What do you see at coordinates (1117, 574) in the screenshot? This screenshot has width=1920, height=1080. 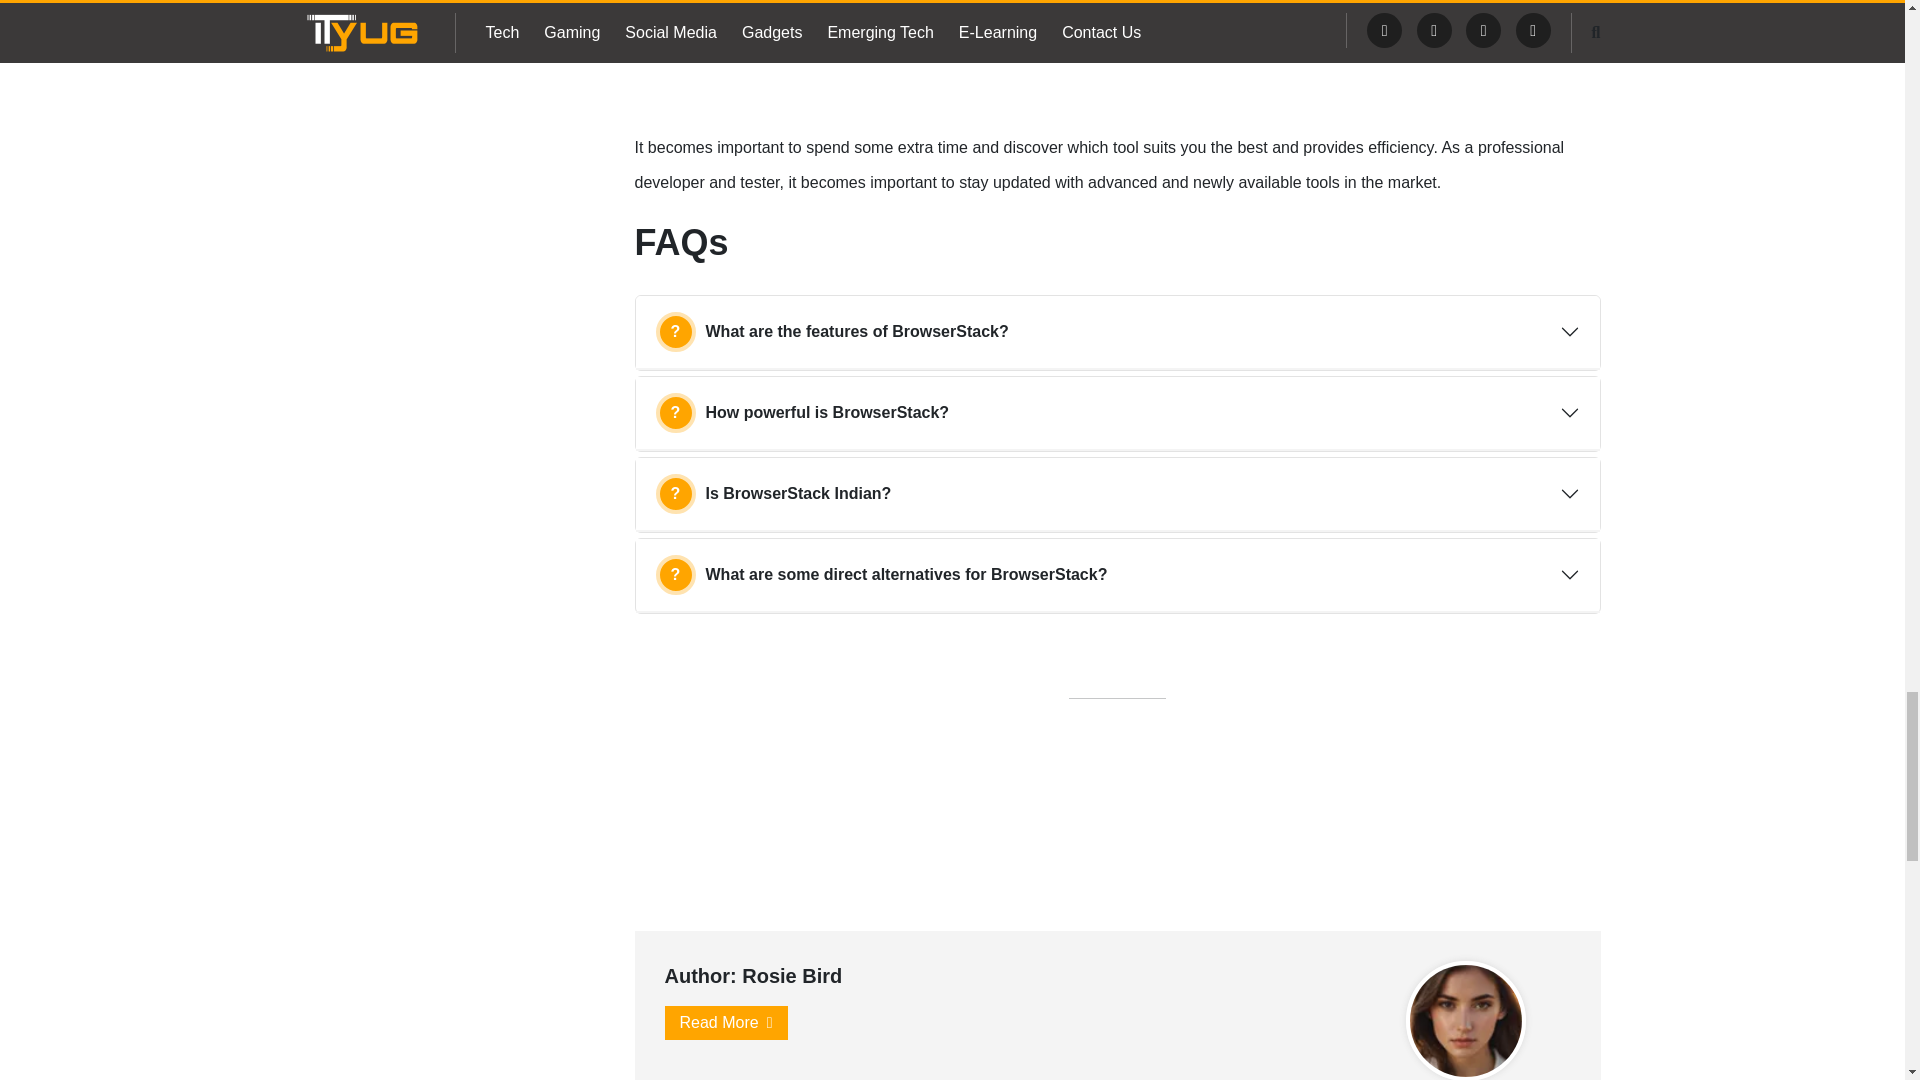 I see `What are some direct alternatives for BrowserStack?` at bounding box center [1117, 574].